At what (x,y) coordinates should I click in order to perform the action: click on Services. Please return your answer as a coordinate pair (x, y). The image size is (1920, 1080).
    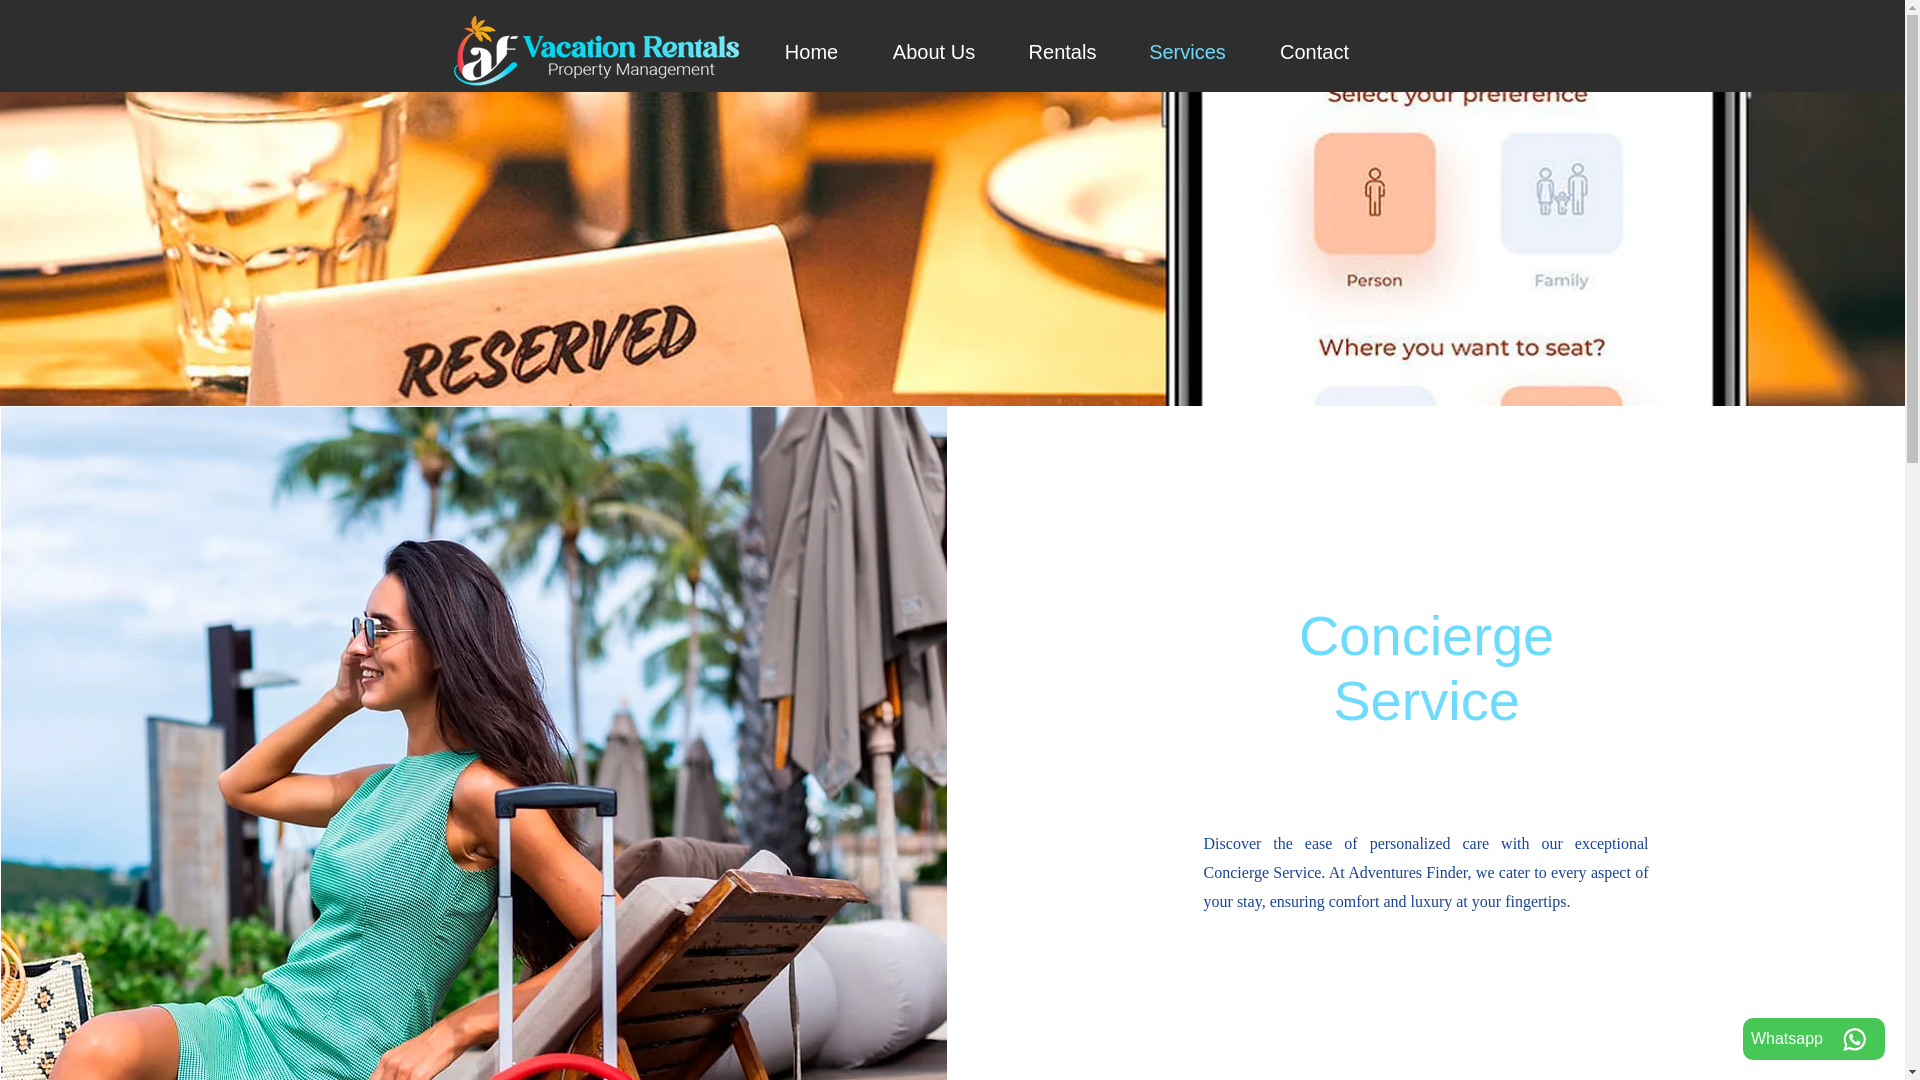
    Looking at the image, I should click on (1186, 52).